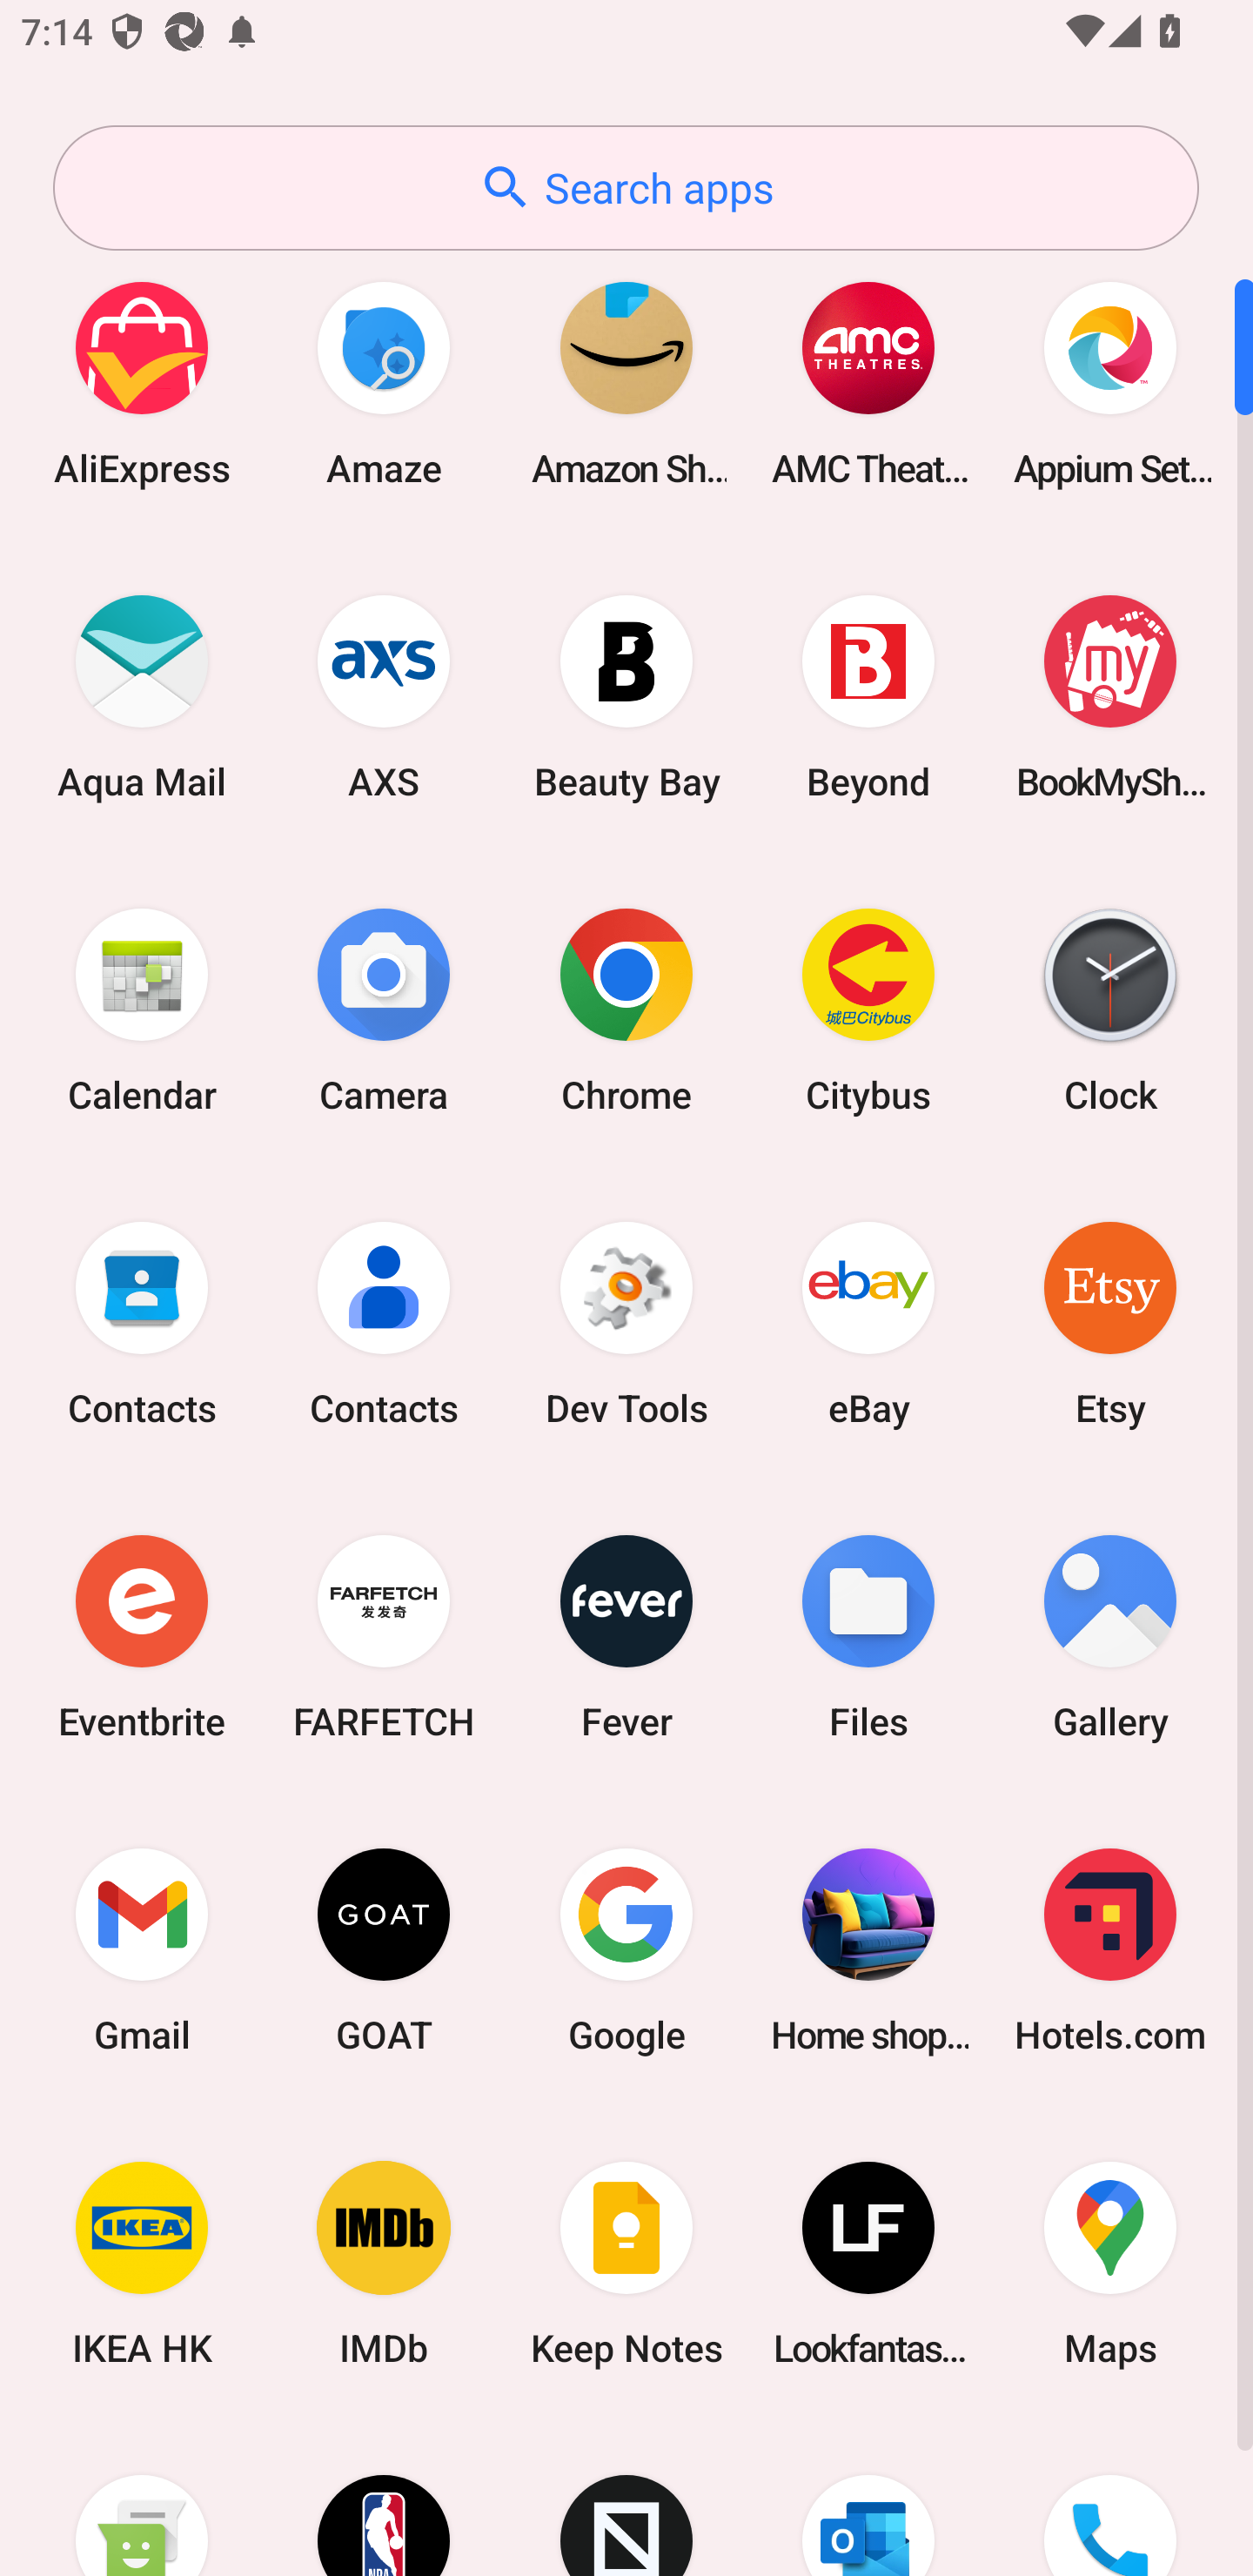 The height and width of the screenshot is (2576, 1253). I want to click on Keep Notes, so click(626, 2264).